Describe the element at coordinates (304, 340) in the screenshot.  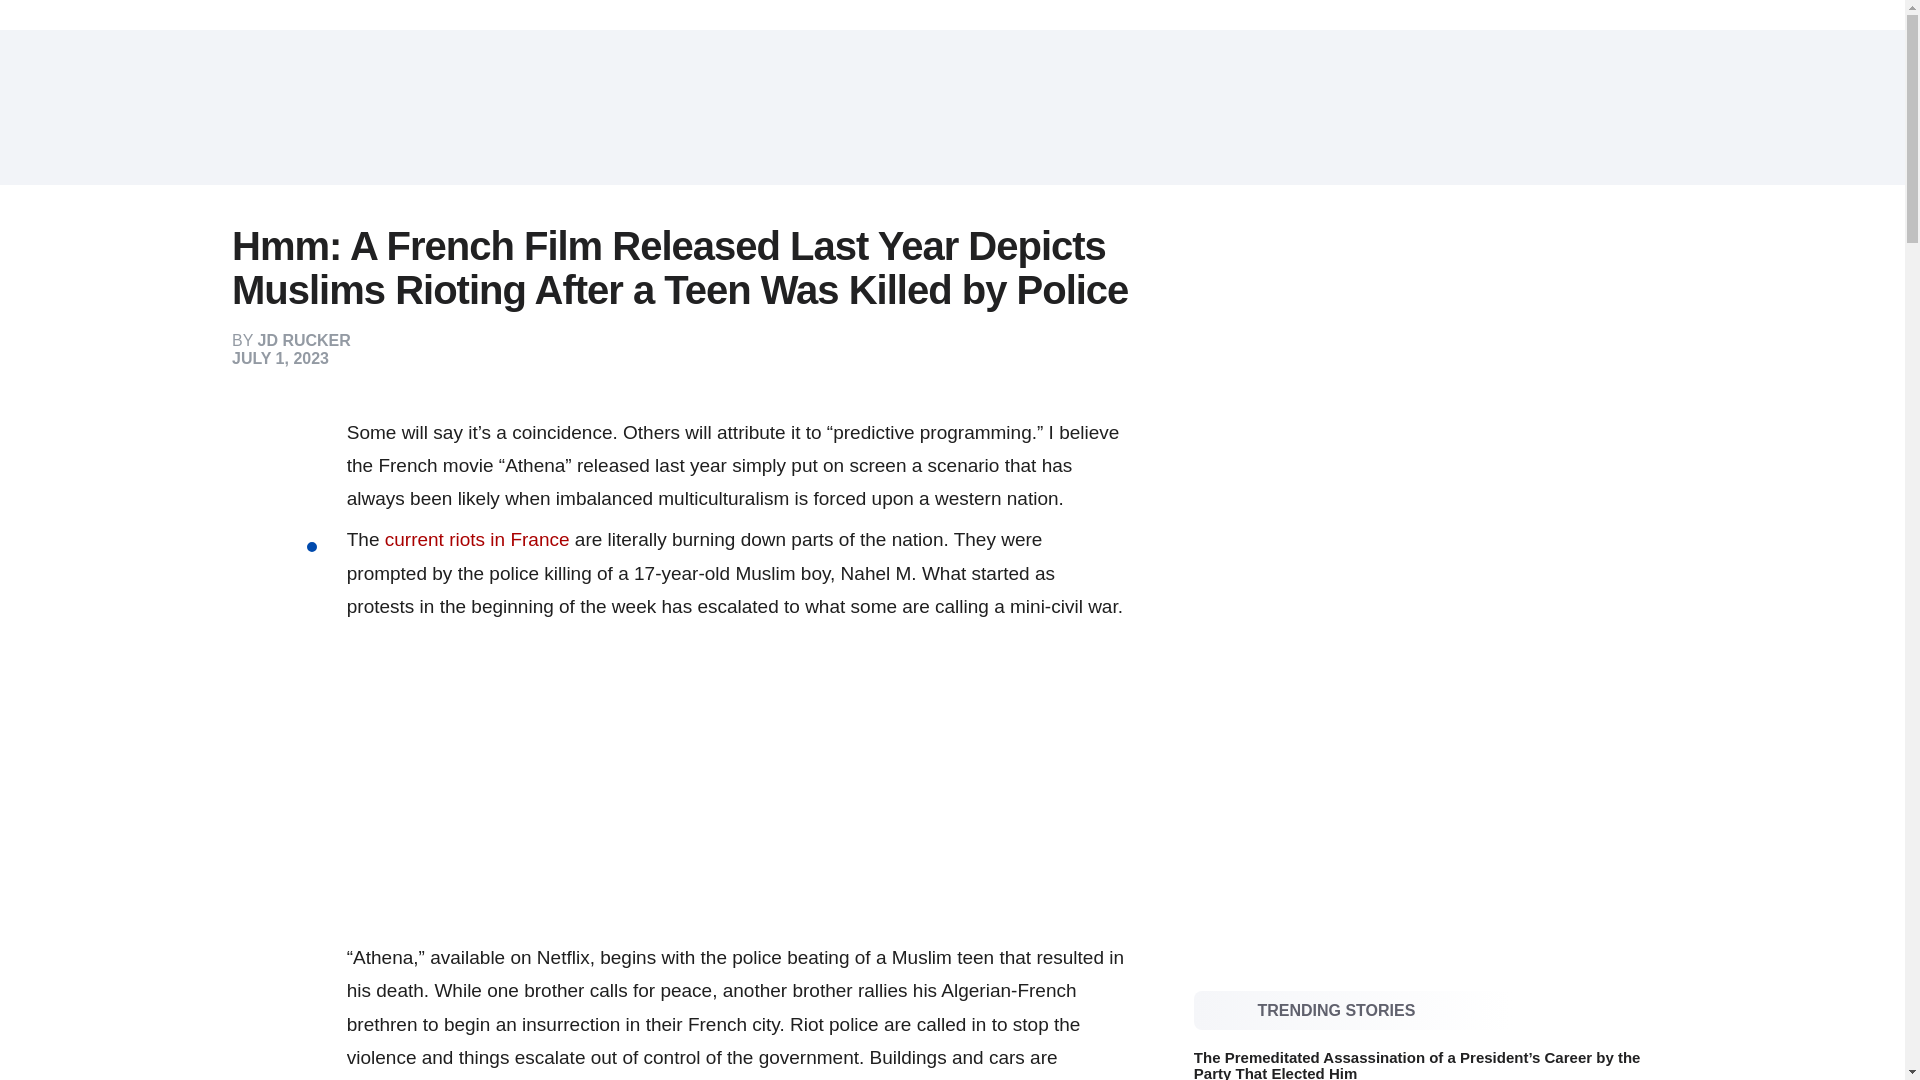
I see `JD RUCKER` at that location.